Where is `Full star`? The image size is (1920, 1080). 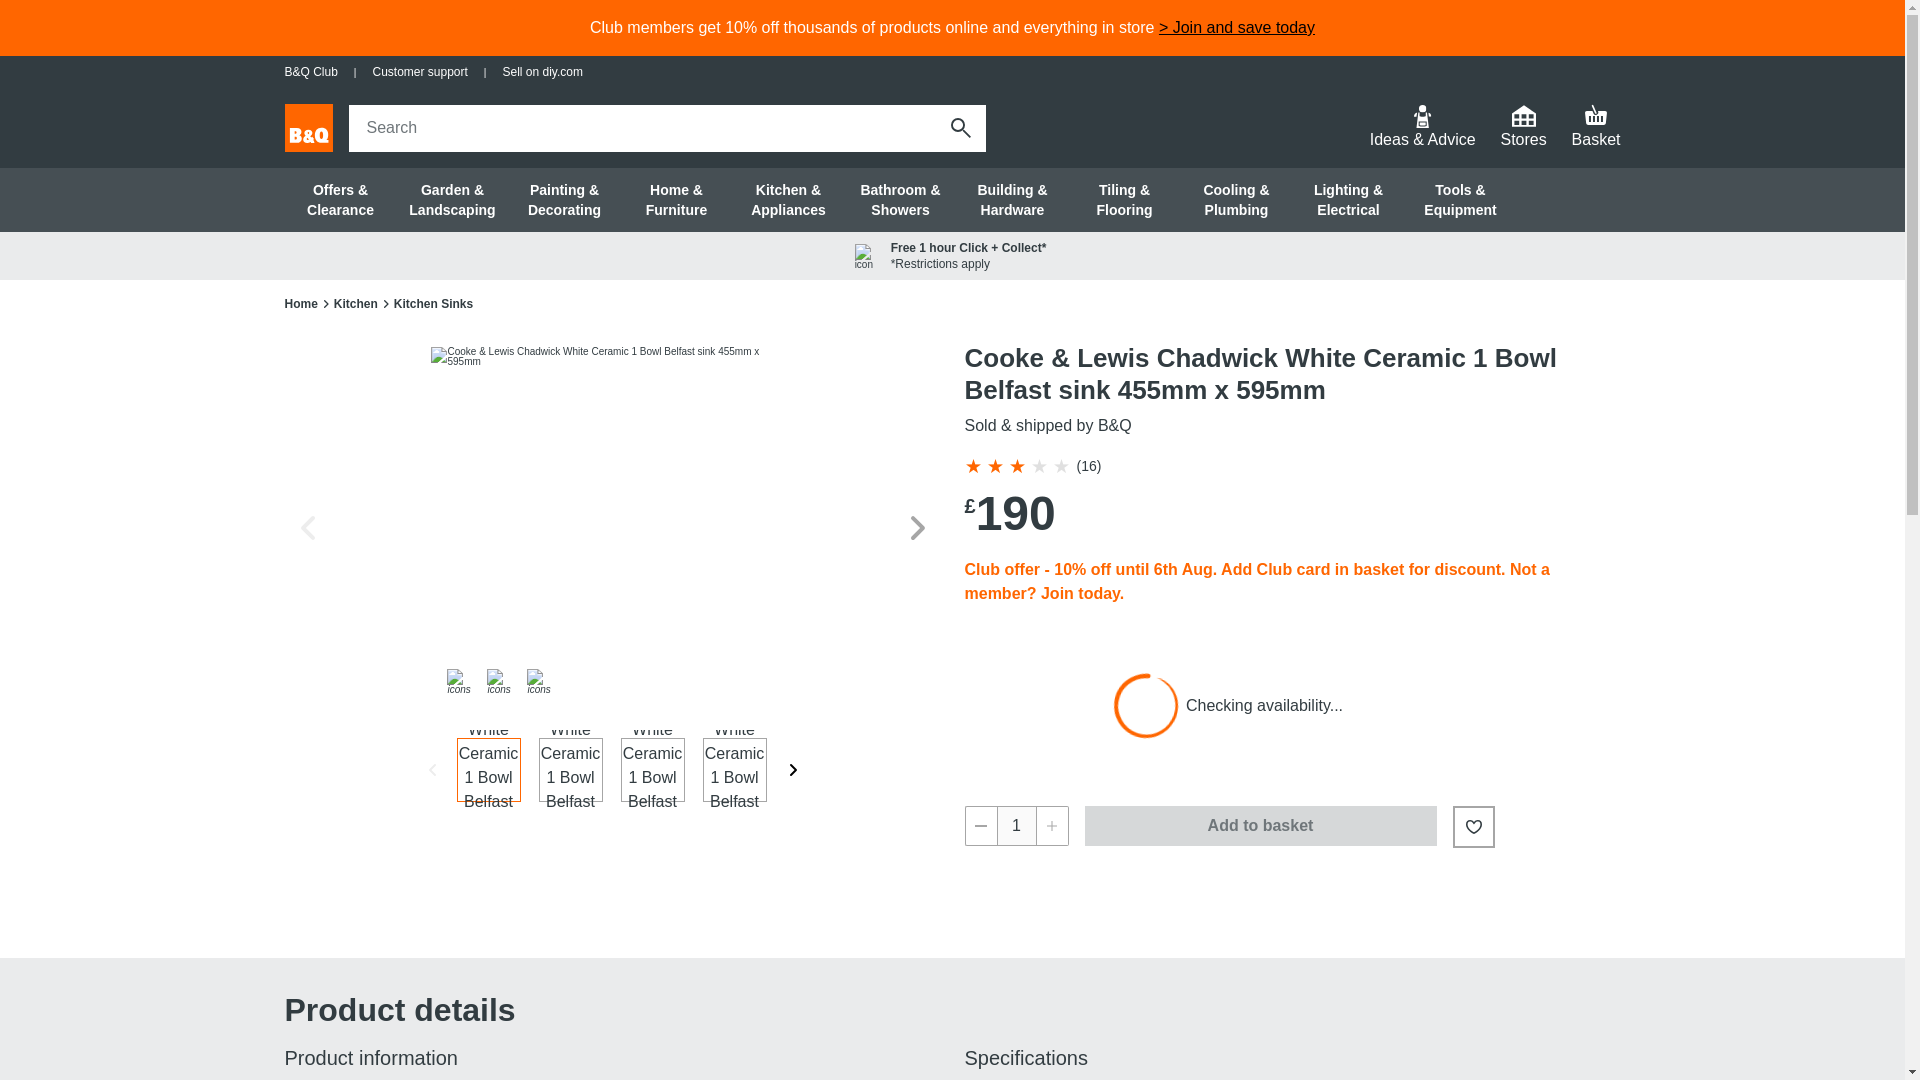
Full star is located at coordinates (971, 466).